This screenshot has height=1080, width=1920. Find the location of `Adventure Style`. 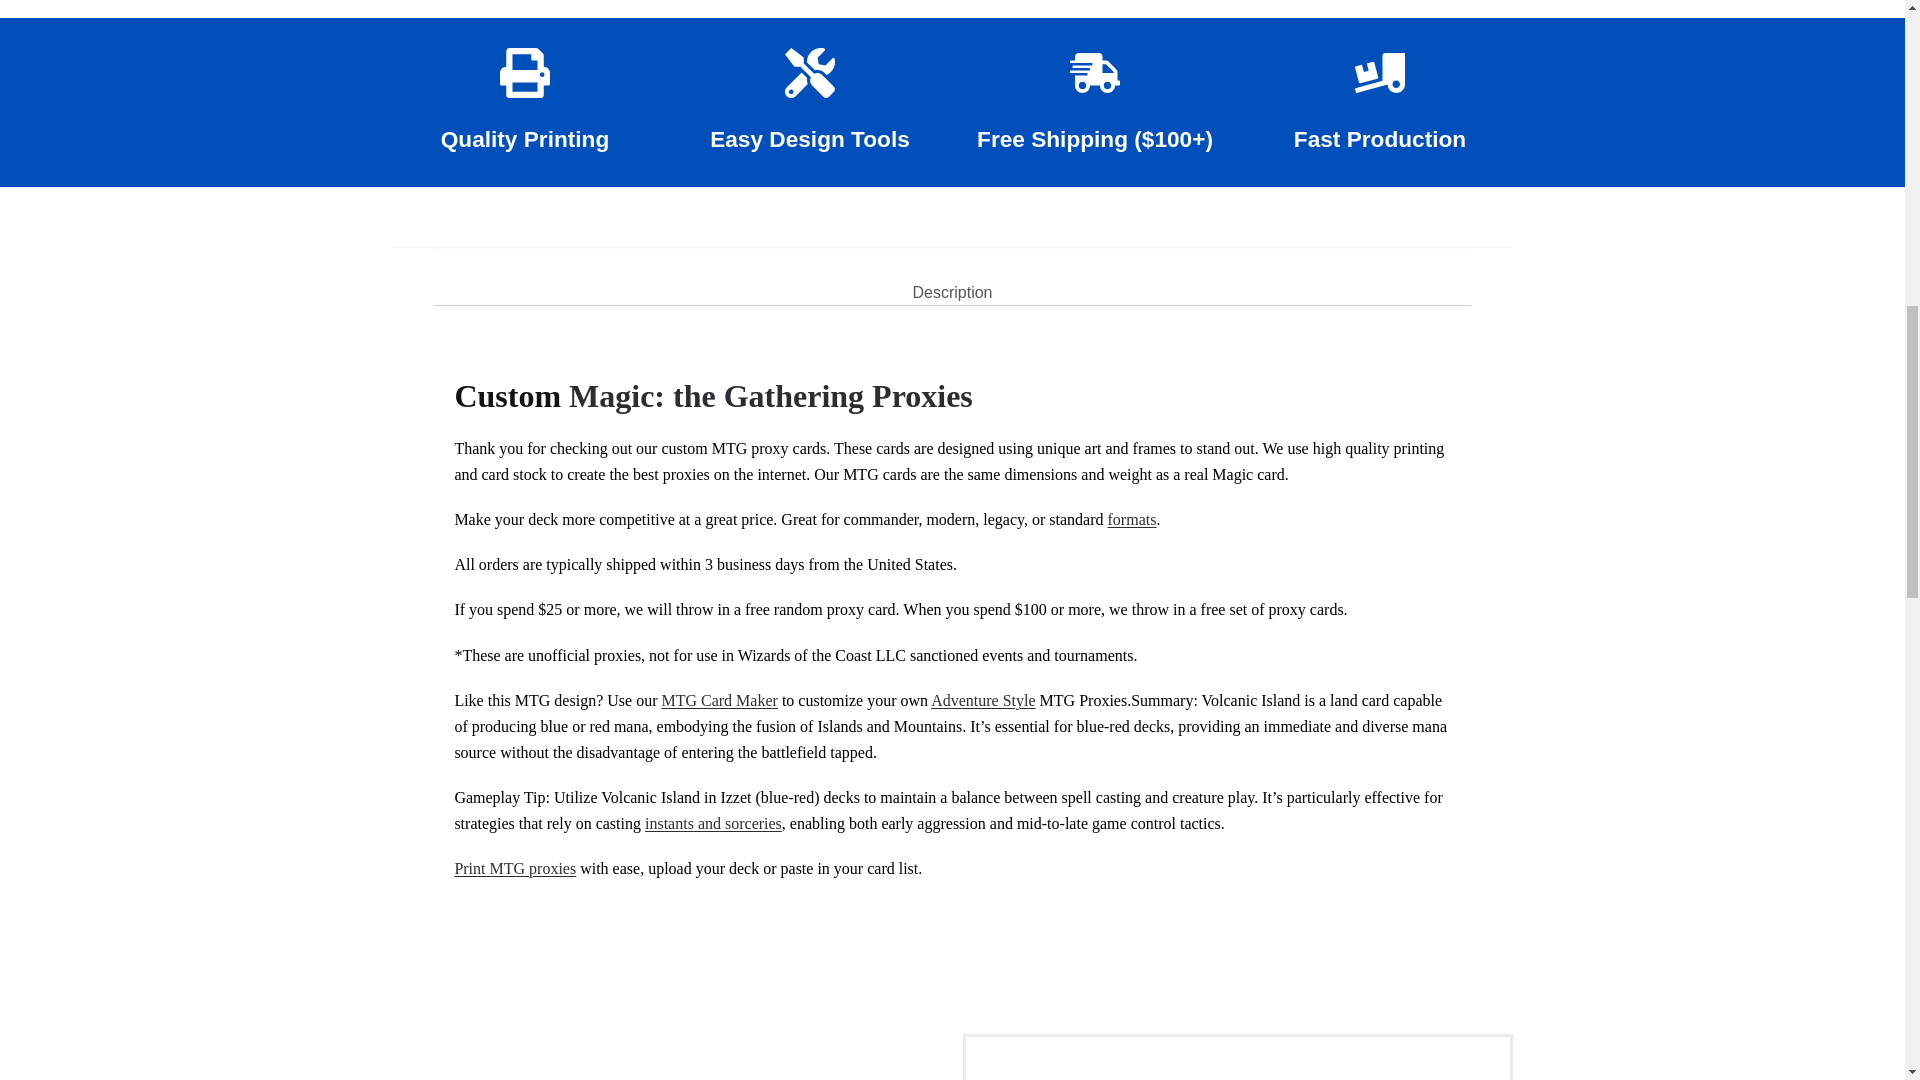

Adventure Style is located at coordinates (982, 700).